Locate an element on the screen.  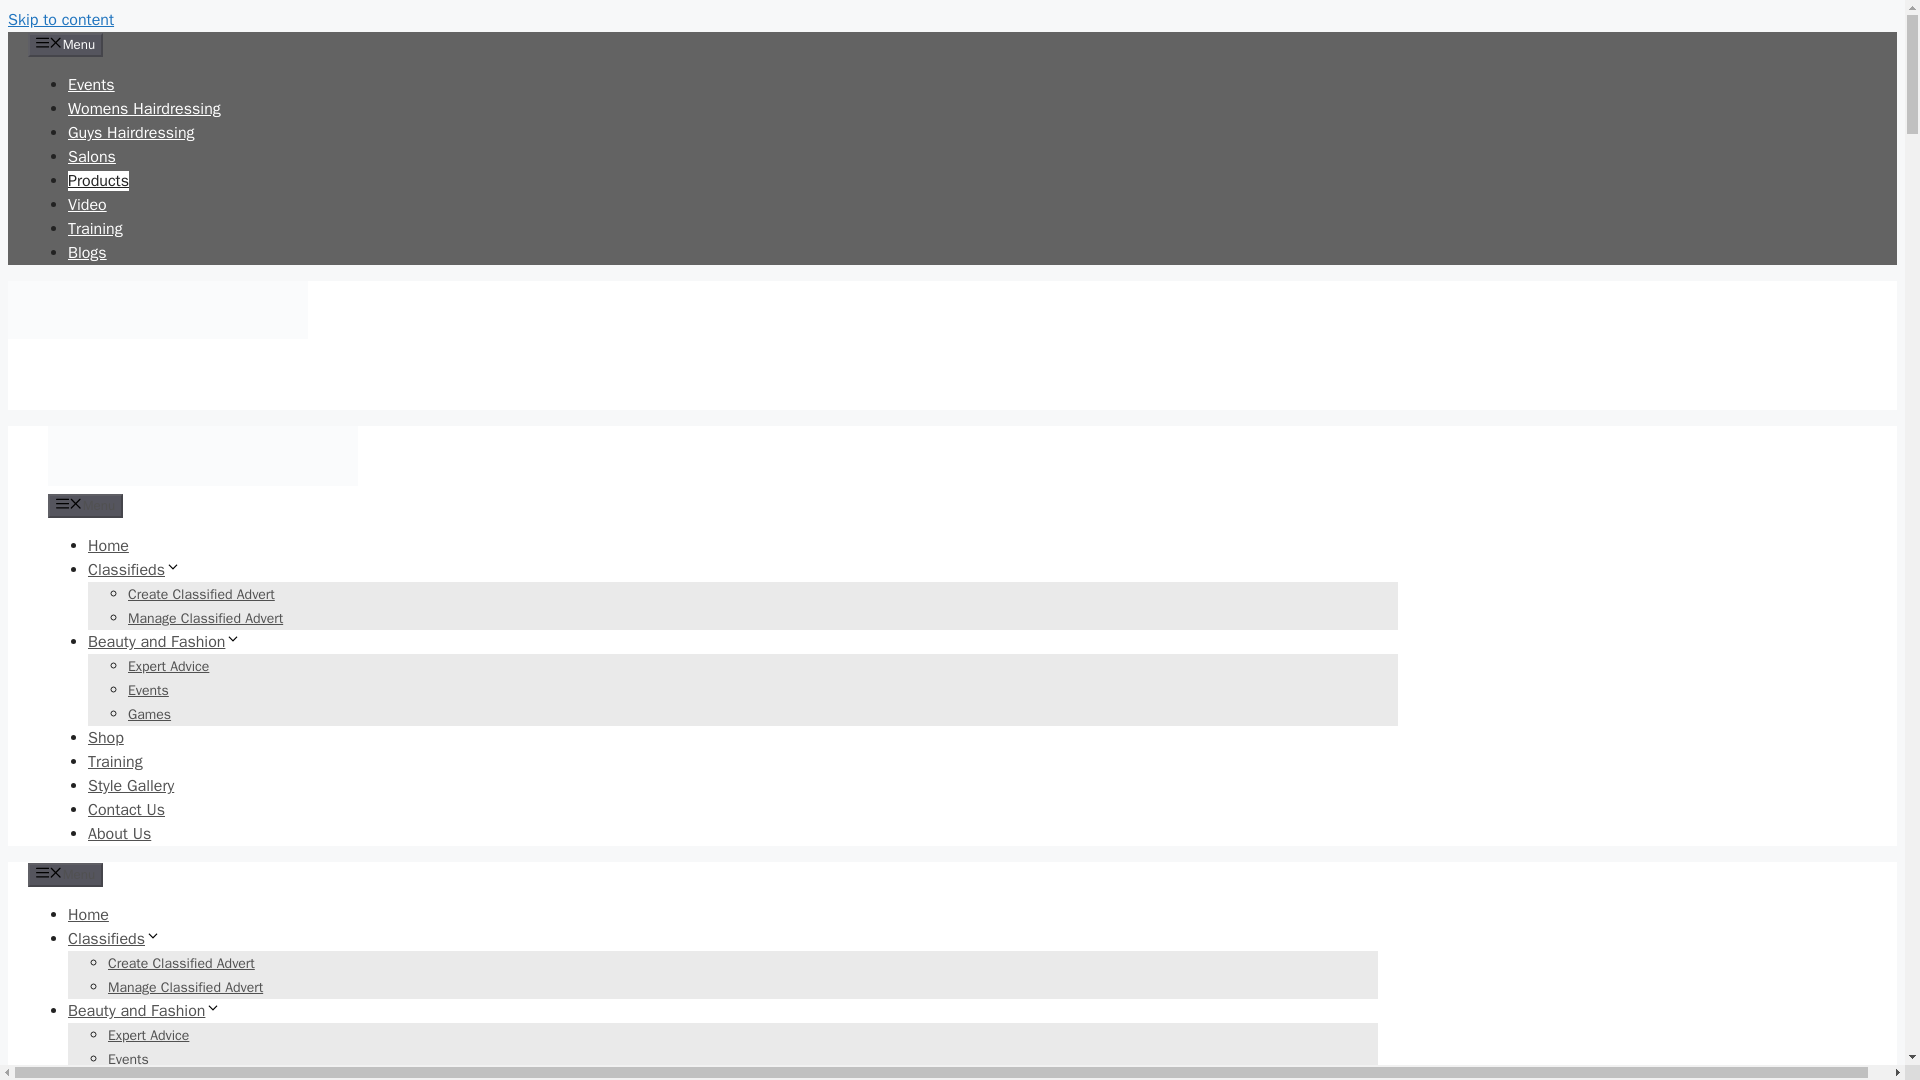
Style Gallery is located at coordinates (131, 786).